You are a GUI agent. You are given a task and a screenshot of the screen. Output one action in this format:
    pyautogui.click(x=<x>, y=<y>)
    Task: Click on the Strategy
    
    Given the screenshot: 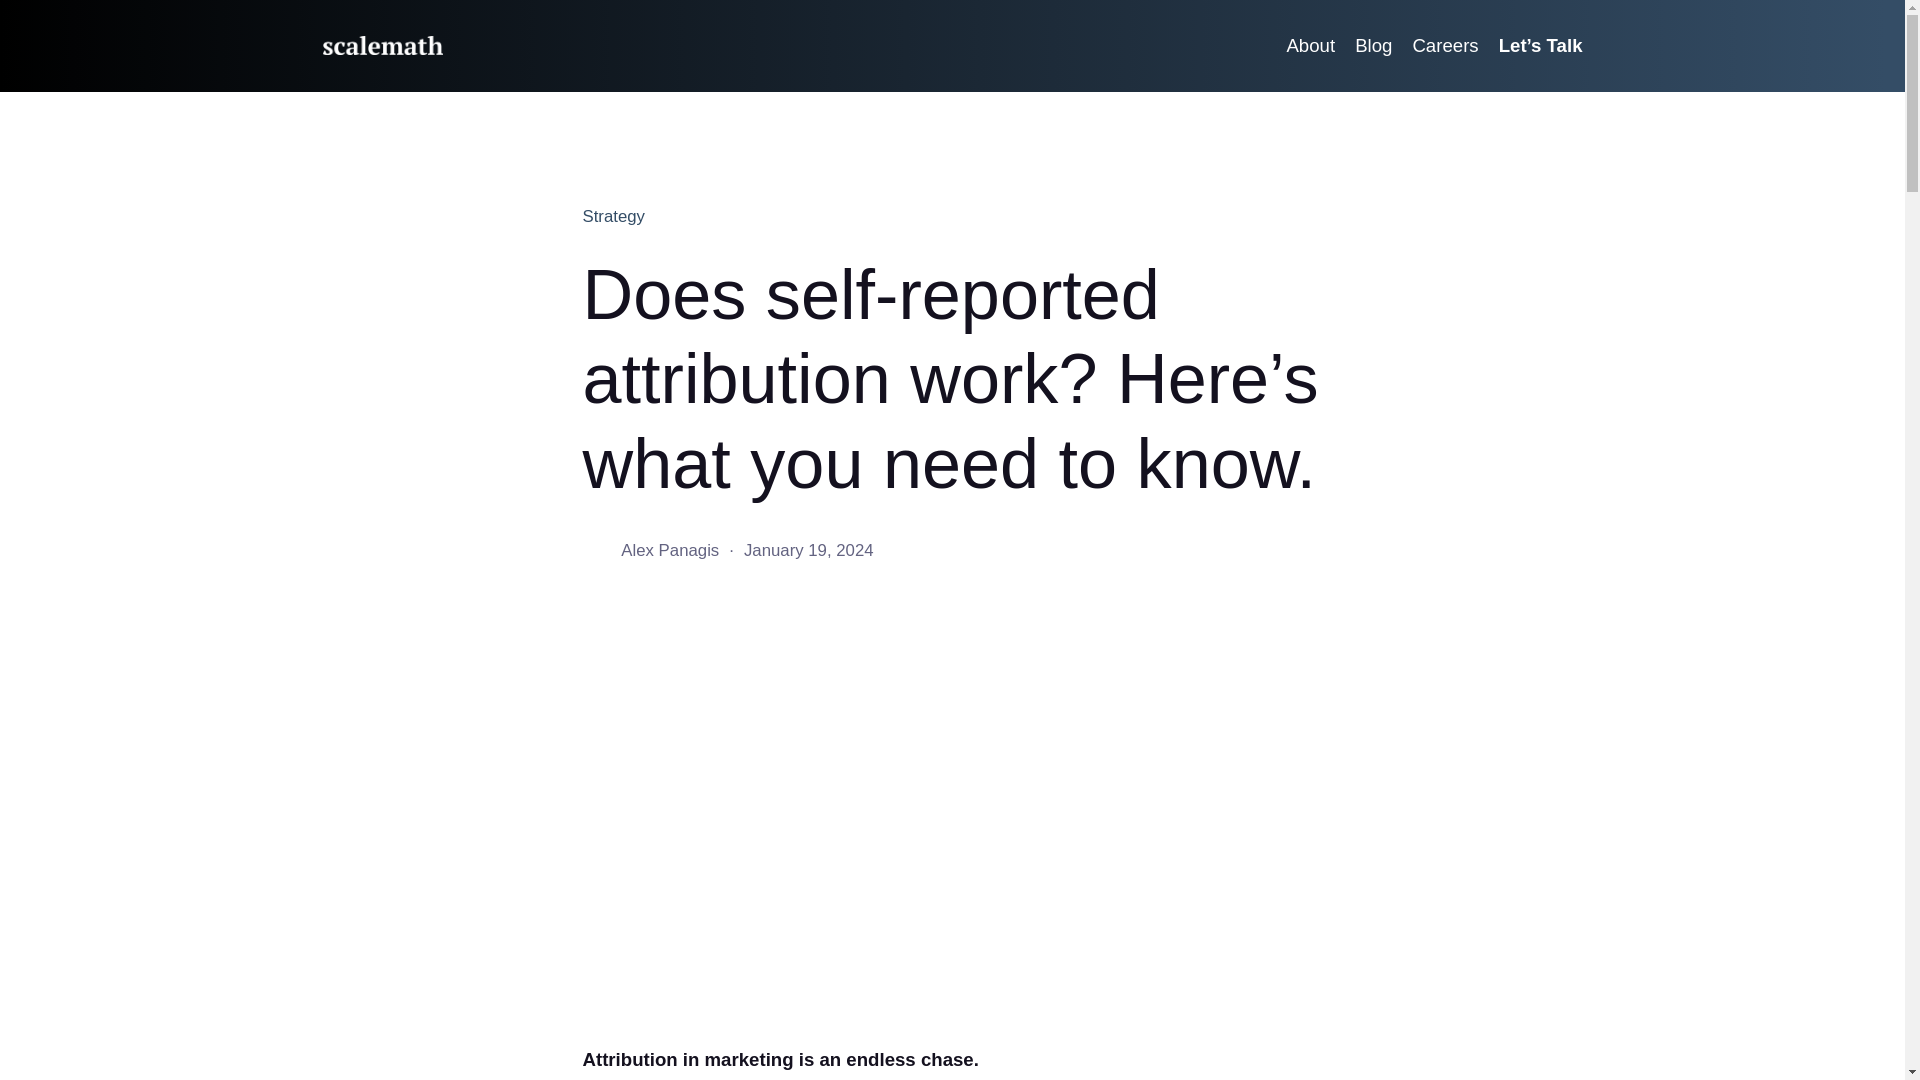 What is the action you would take?
    pyautogui.click(x=613, y=216)
    